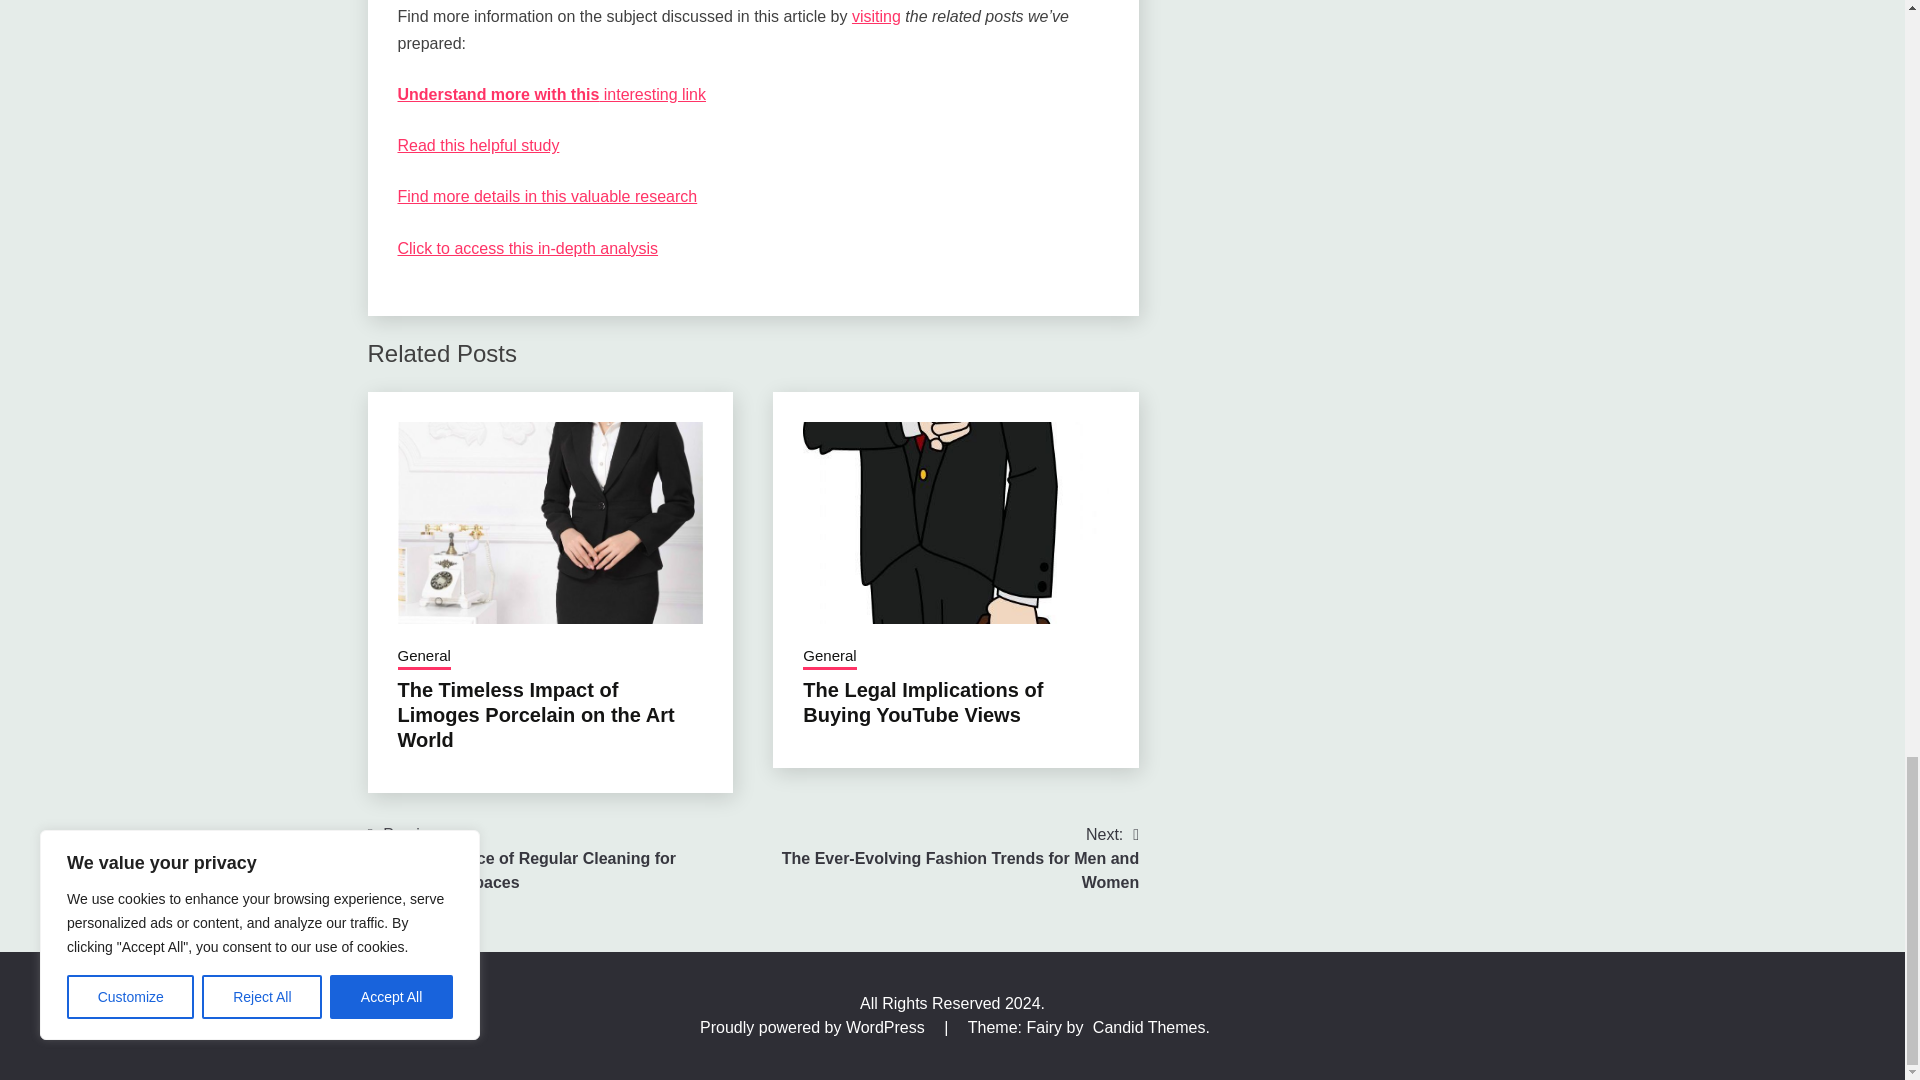 This screenshot has height=1080, width=1920. What do you see at coordinates (478, 146) in the screenshot?
I see `Read this helpful study` at bounding box center [478, 146].